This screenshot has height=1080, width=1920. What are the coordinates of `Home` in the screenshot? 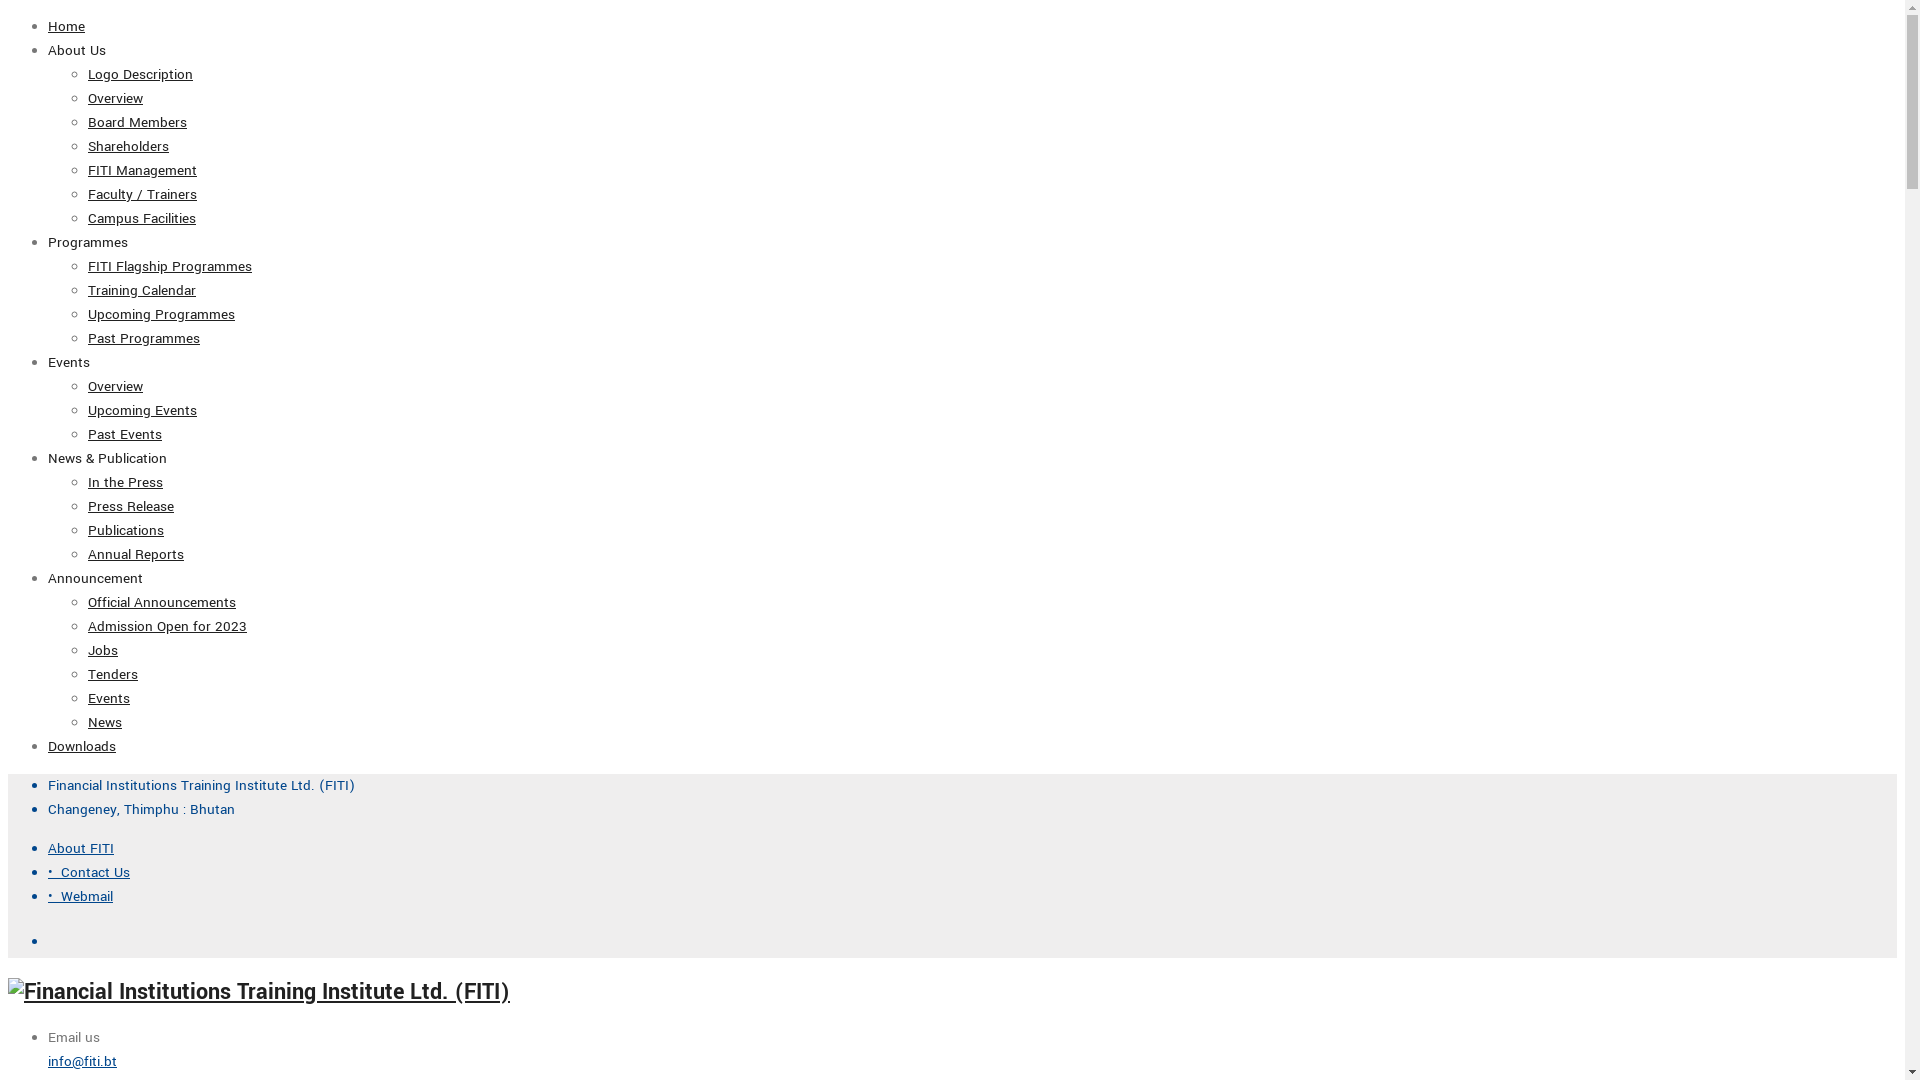 It's located at (66, 26).